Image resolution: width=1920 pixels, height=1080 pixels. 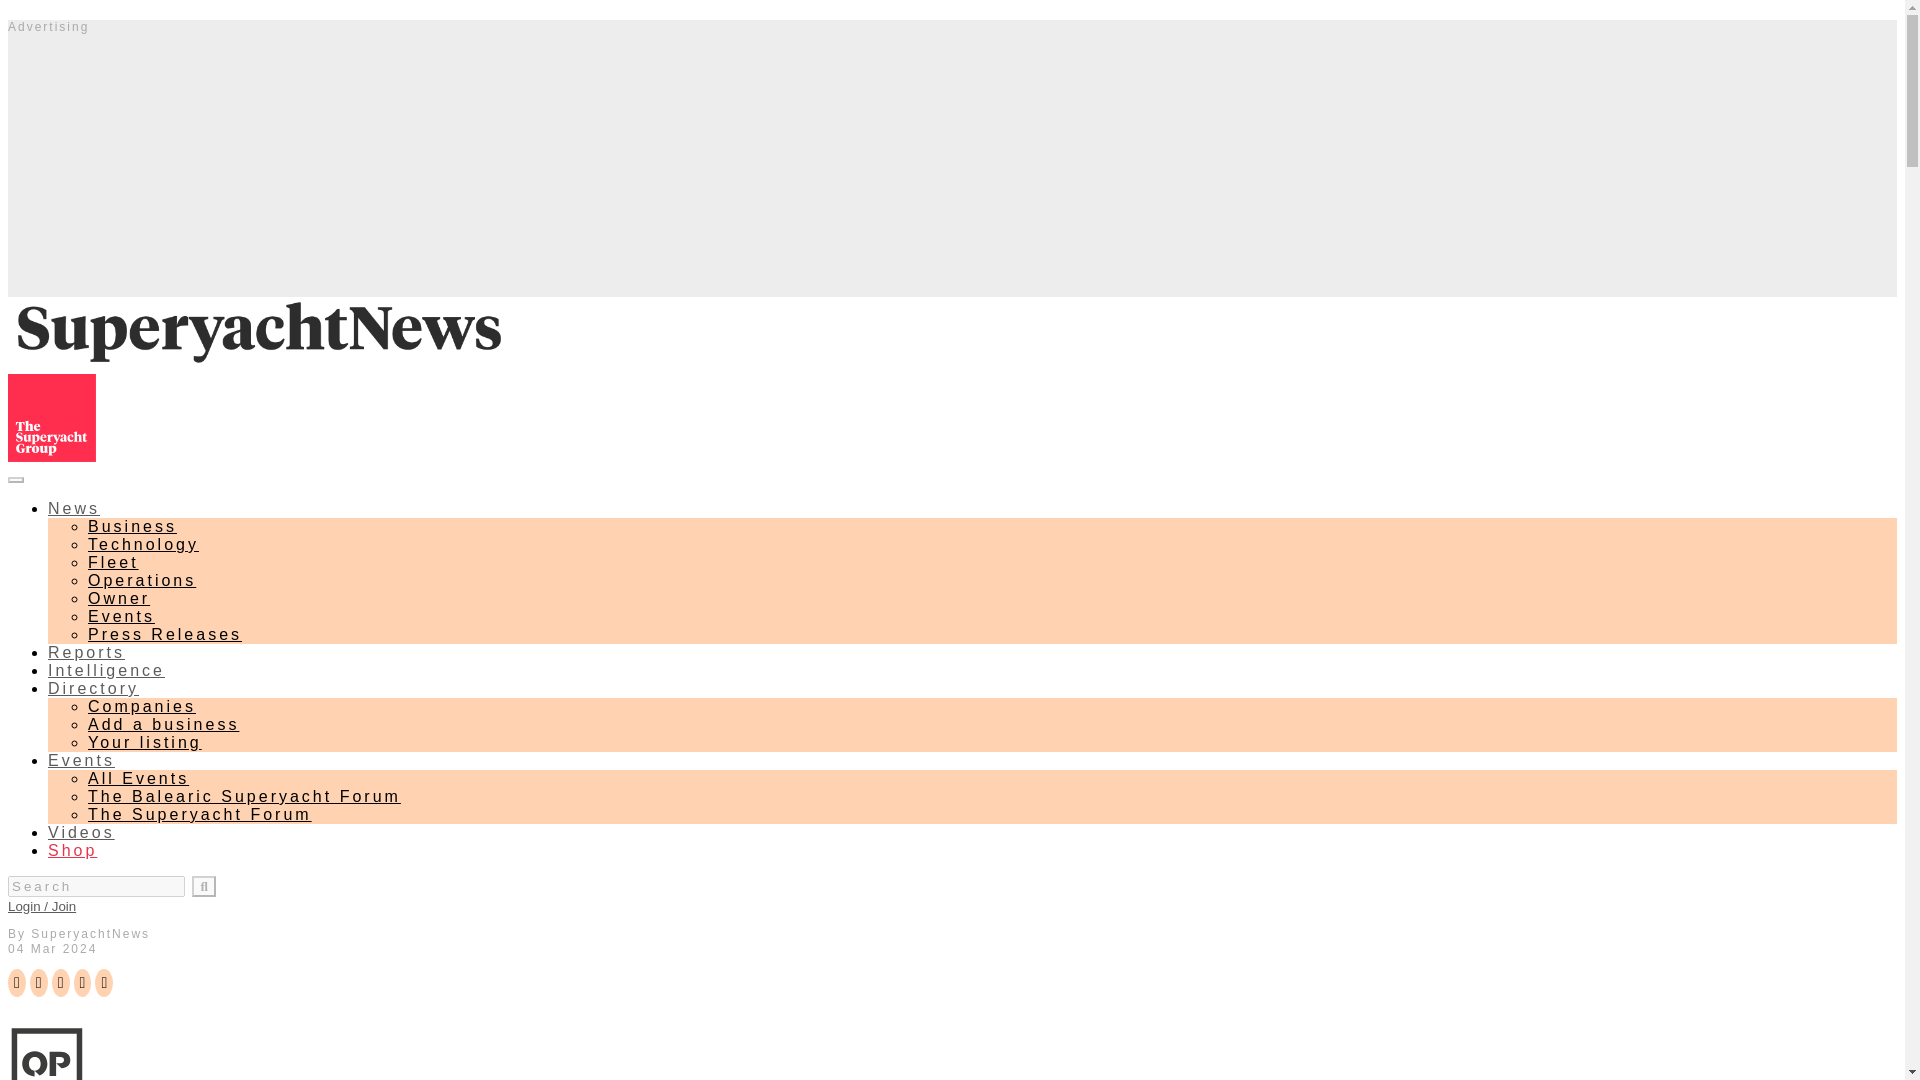 What do you see at coordinates (164, 634) in the screenshot?
I see `Press Releases` at bounding box center [164, 634].